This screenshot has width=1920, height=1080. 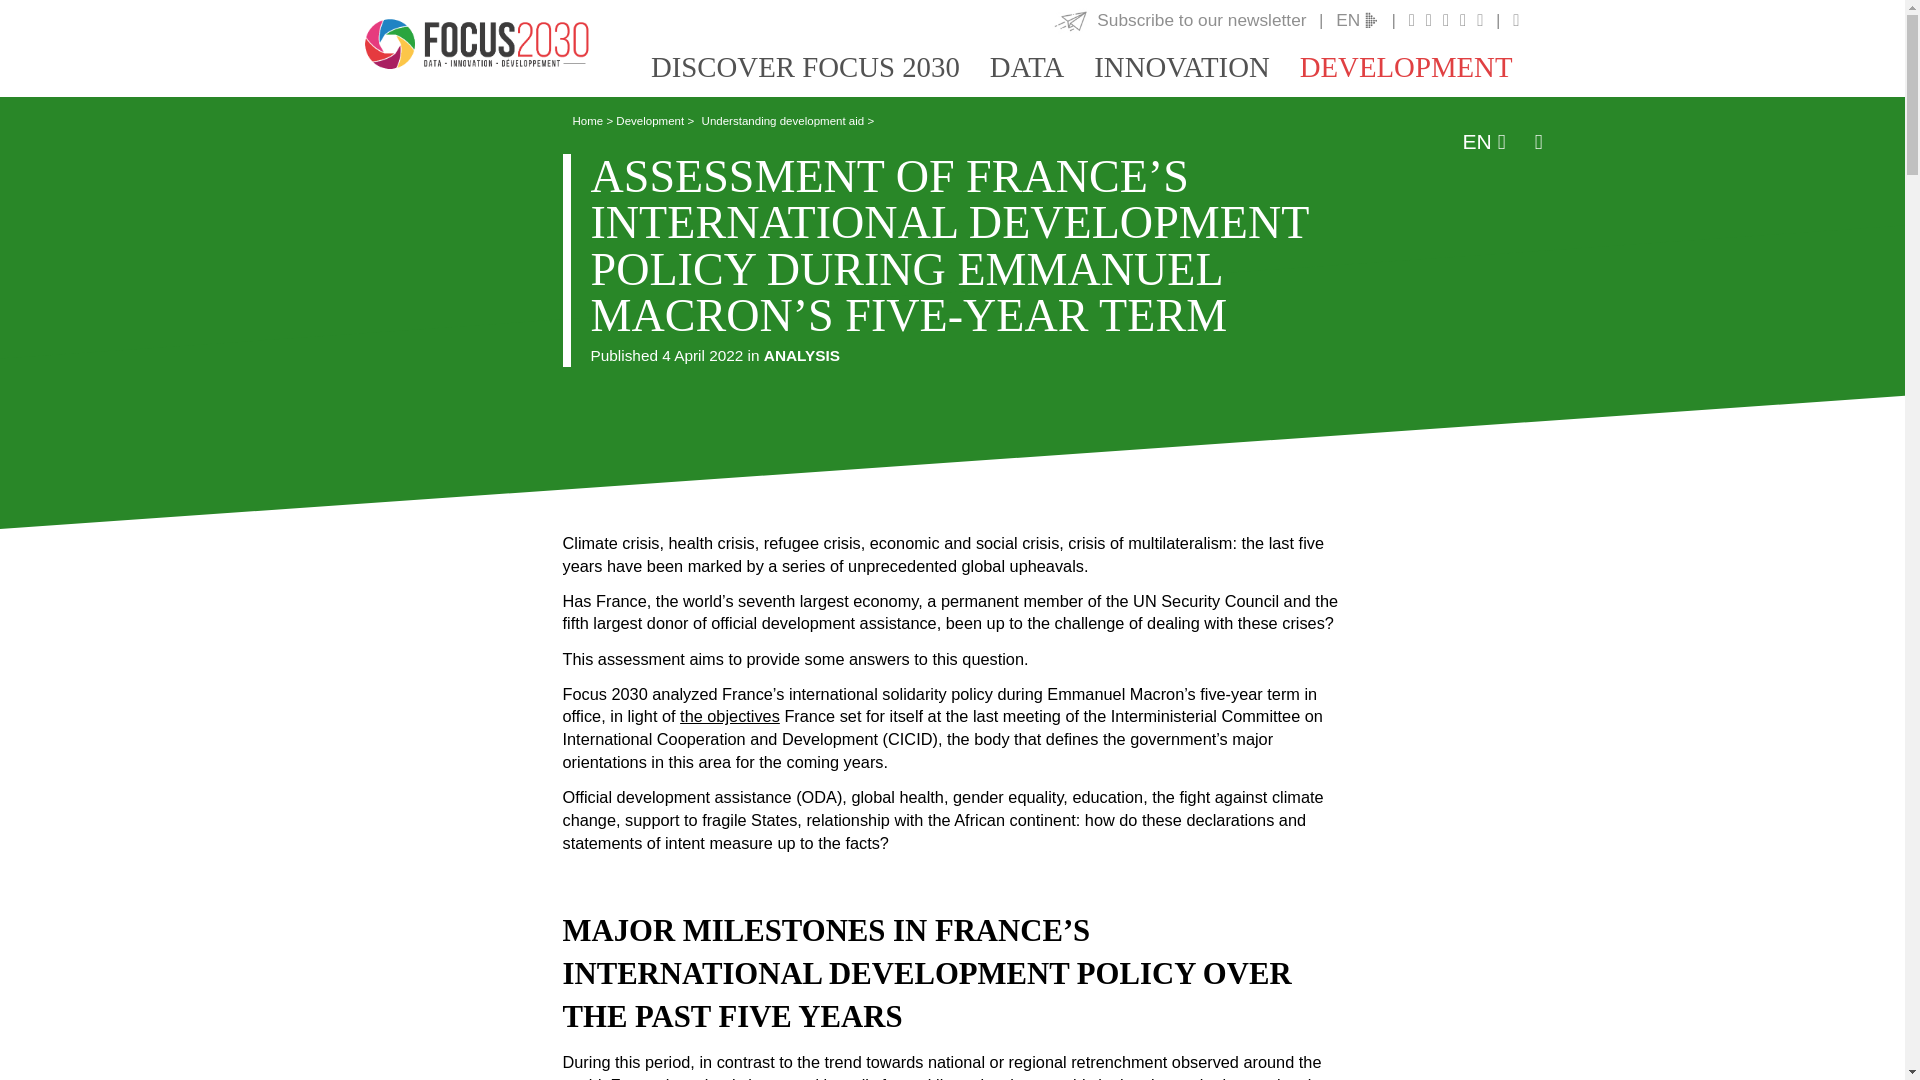 I want to click on Discover Focus 2030, so click(x=820, y=66).